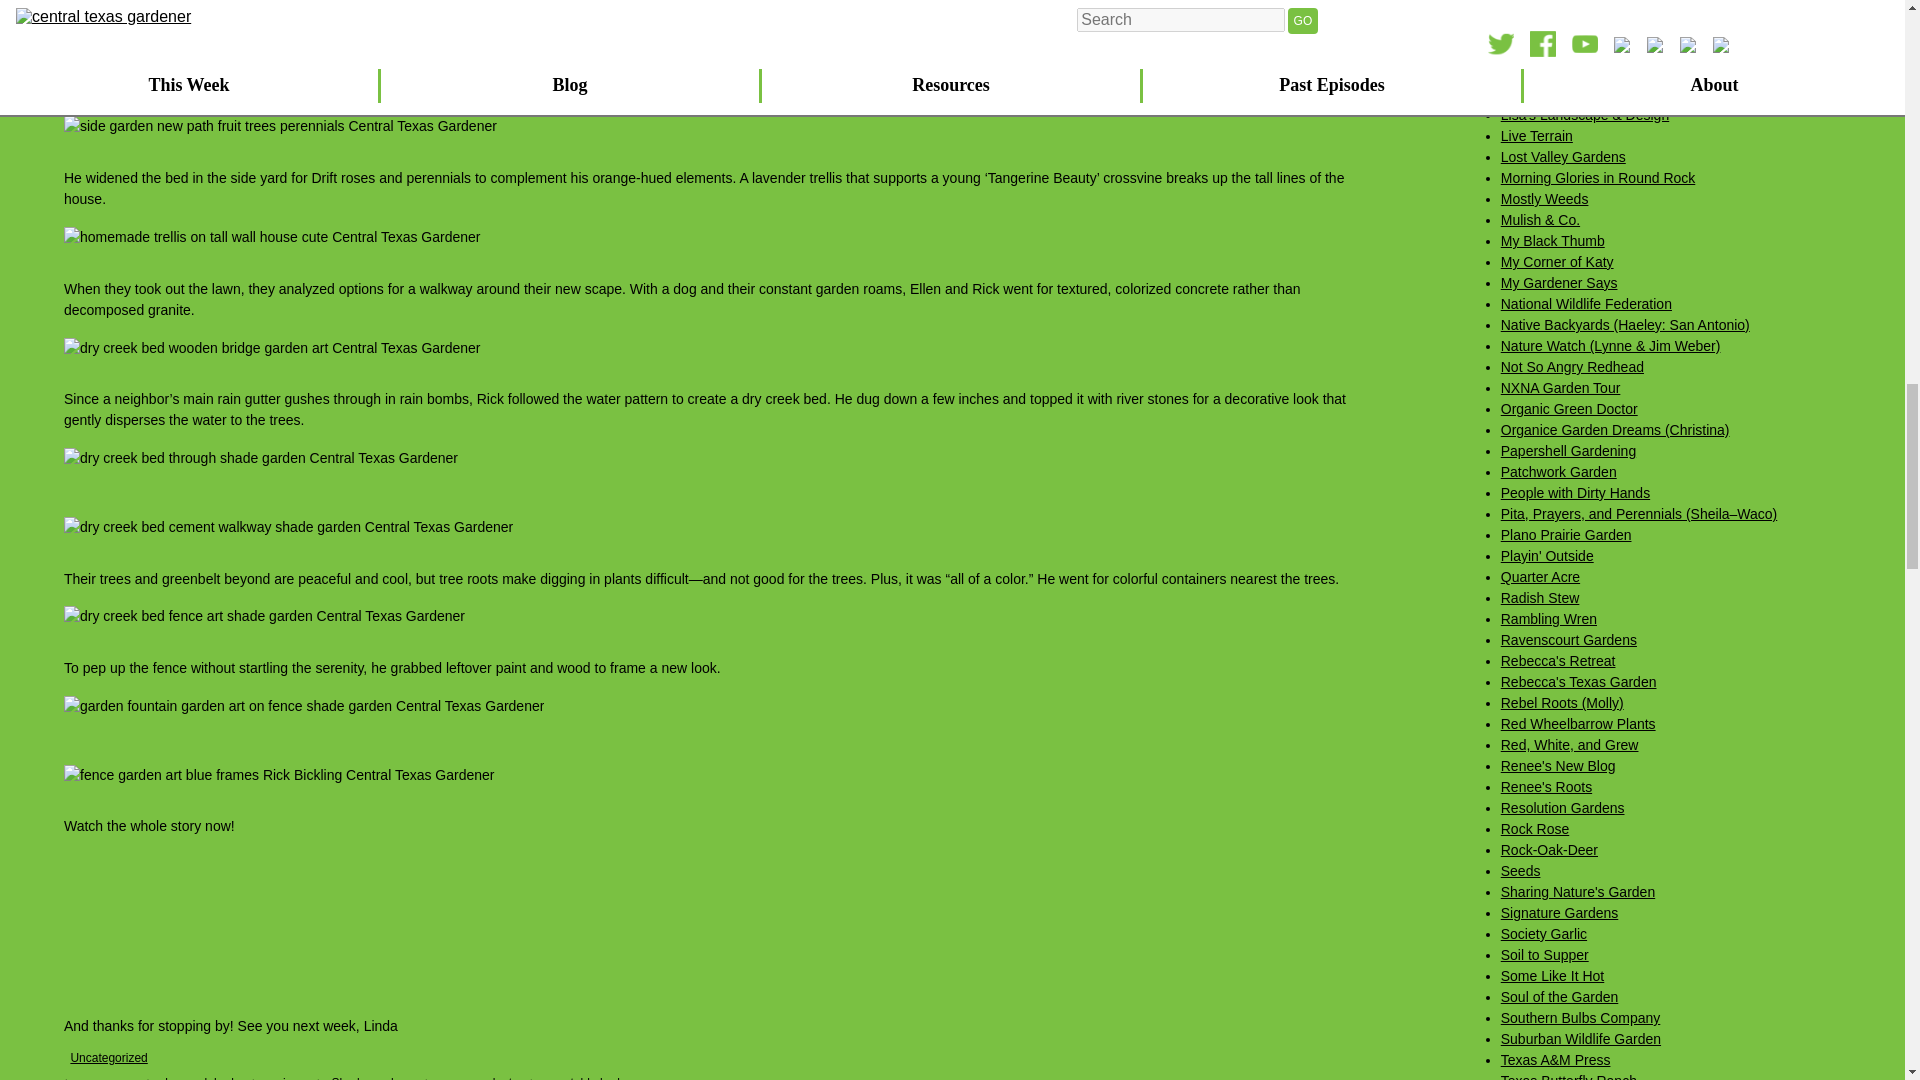 The height and width of the screenshot is (1080, 1920). What do you see at coordinates (372, 1078) in the screenshot?
I see `Shade gardens` at bounding box center [372, 1078].